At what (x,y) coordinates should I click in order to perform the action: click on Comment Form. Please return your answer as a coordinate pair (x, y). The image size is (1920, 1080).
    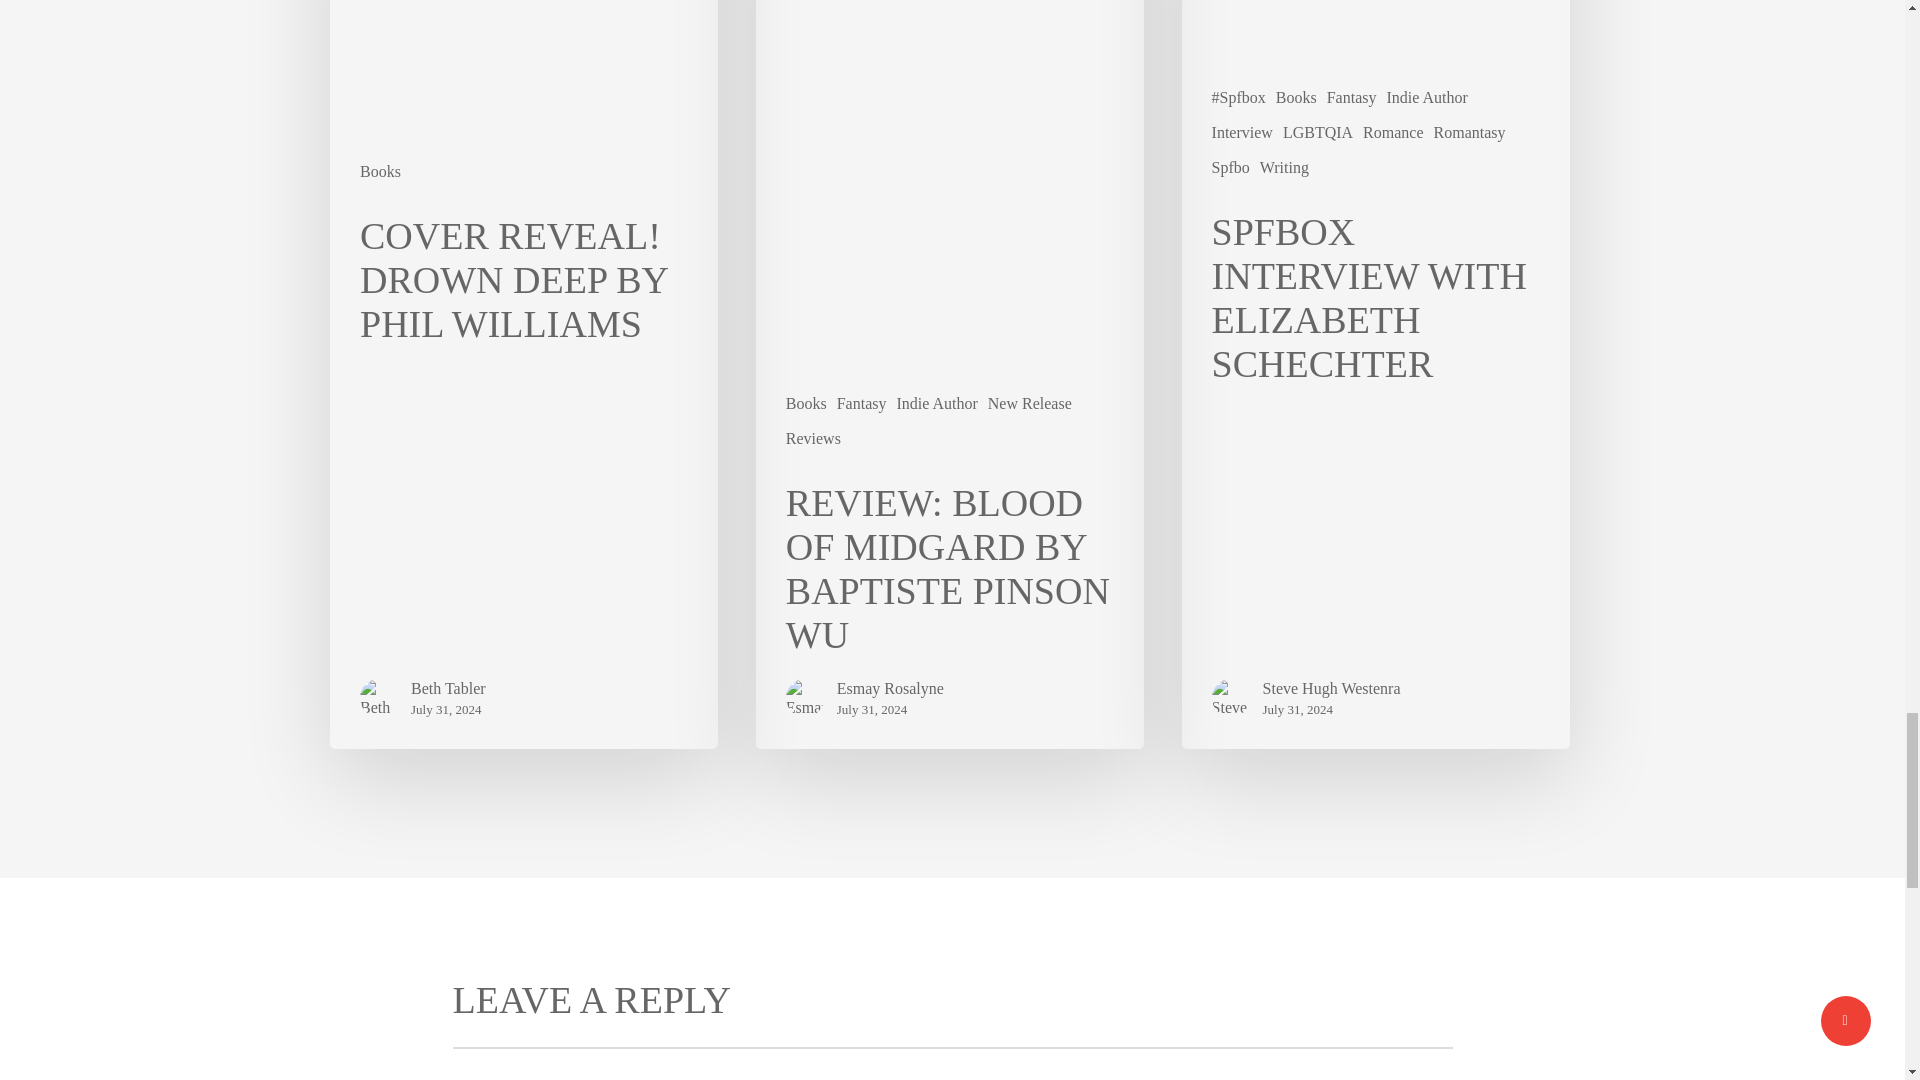
    Looking at the image, I should click on (951, 1063).